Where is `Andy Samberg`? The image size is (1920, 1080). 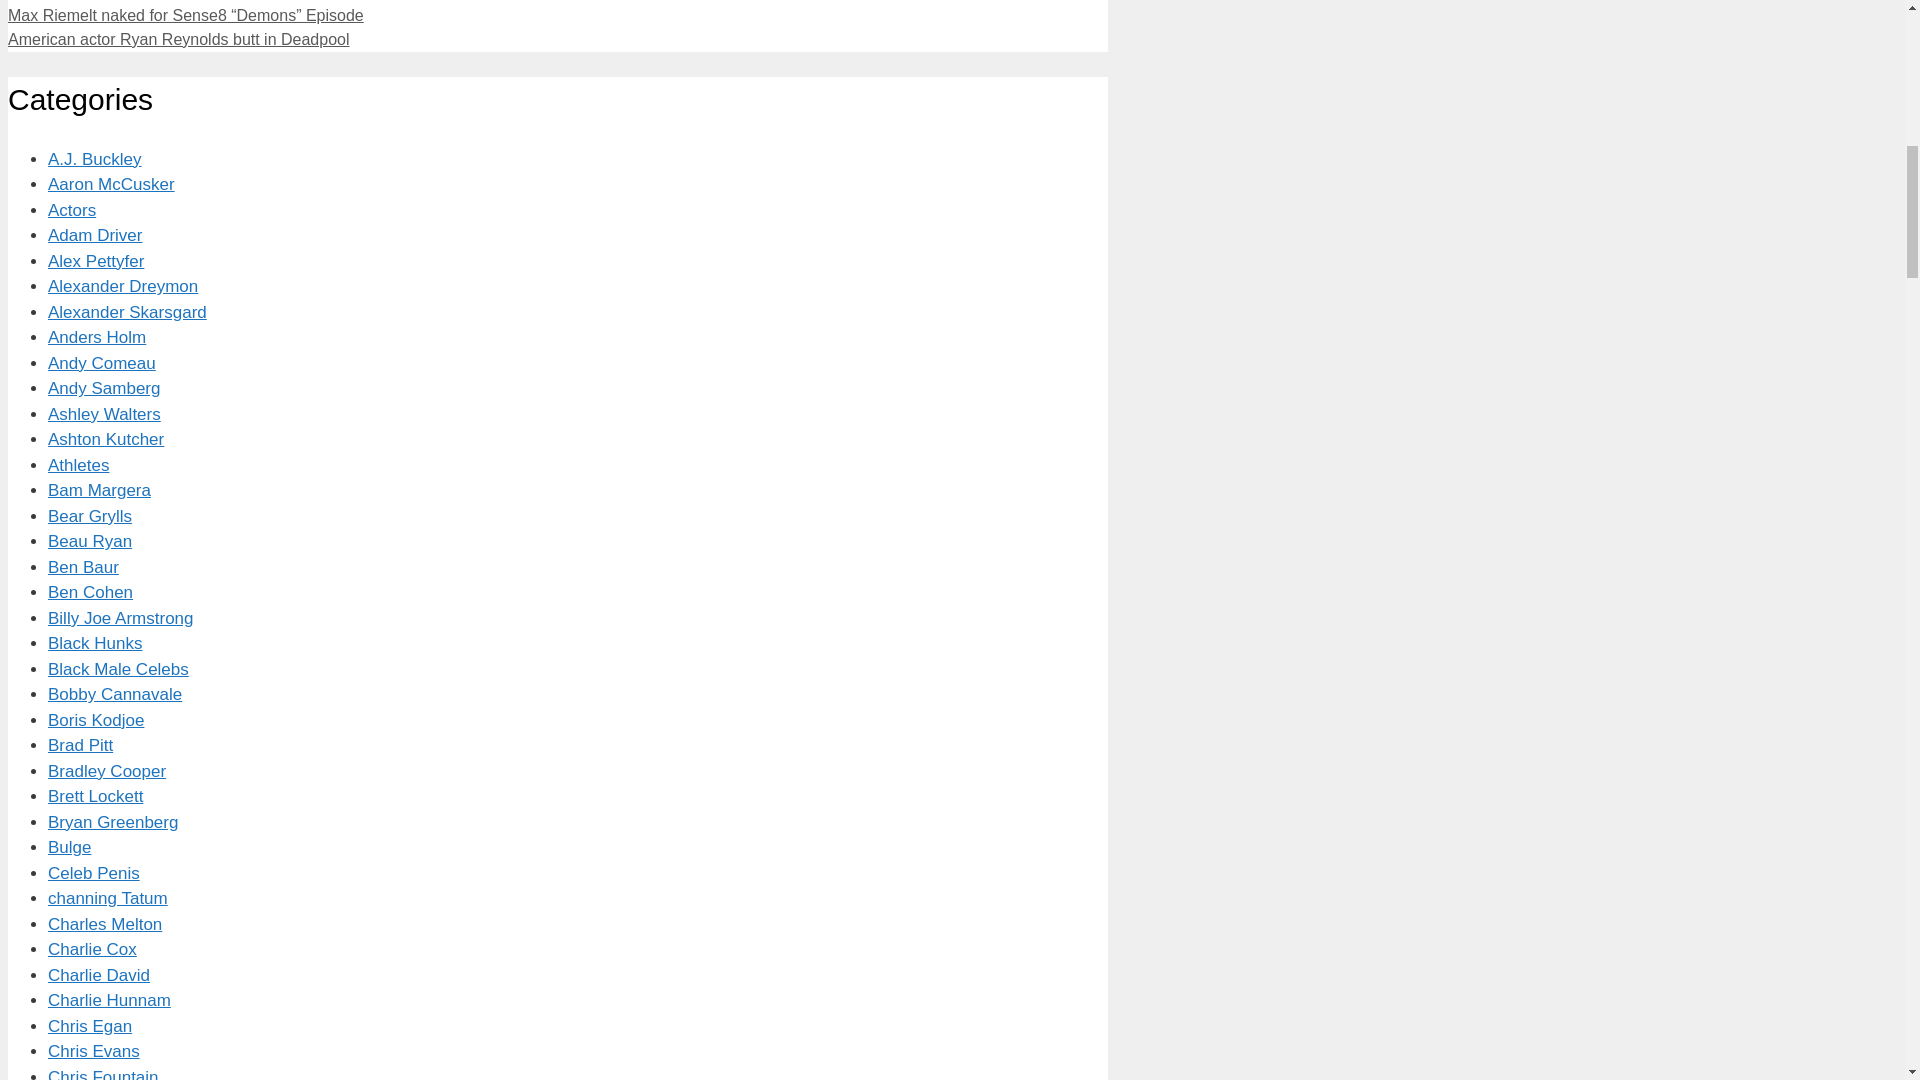 Andy Samberg is located at coordinates (104, 388).